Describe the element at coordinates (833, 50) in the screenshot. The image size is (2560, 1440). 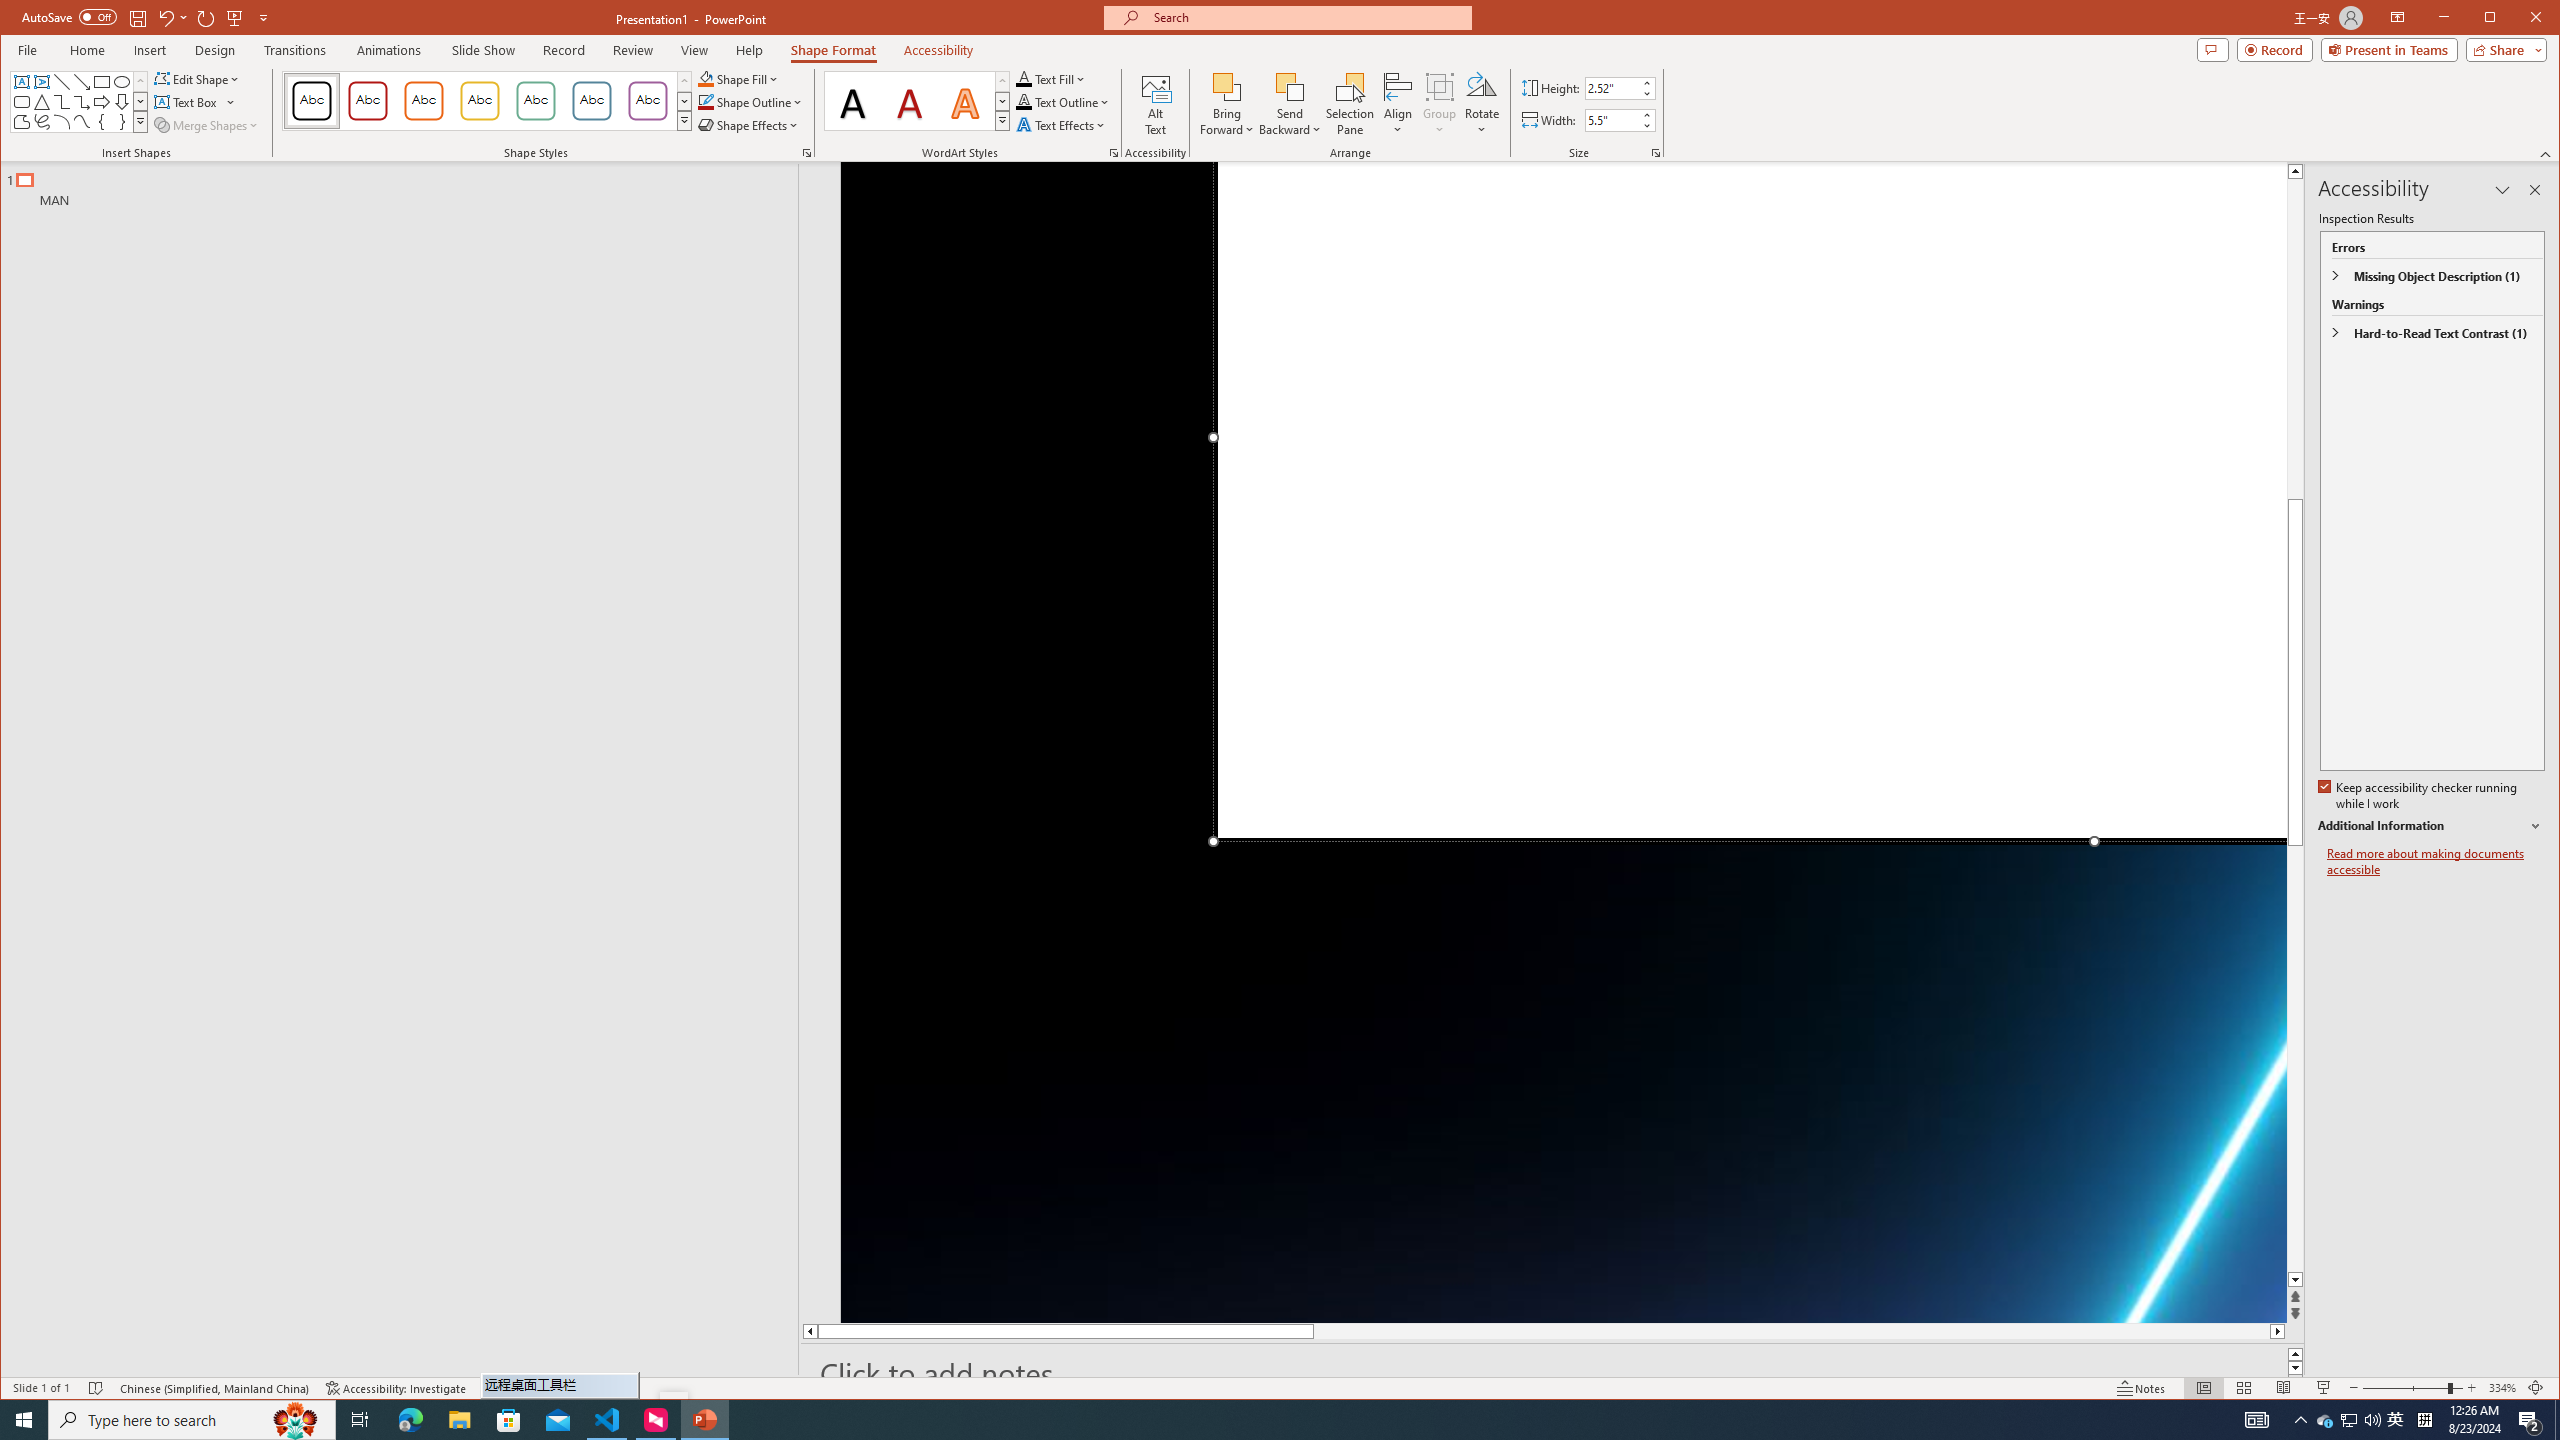
I see `Shape Format` at that location.